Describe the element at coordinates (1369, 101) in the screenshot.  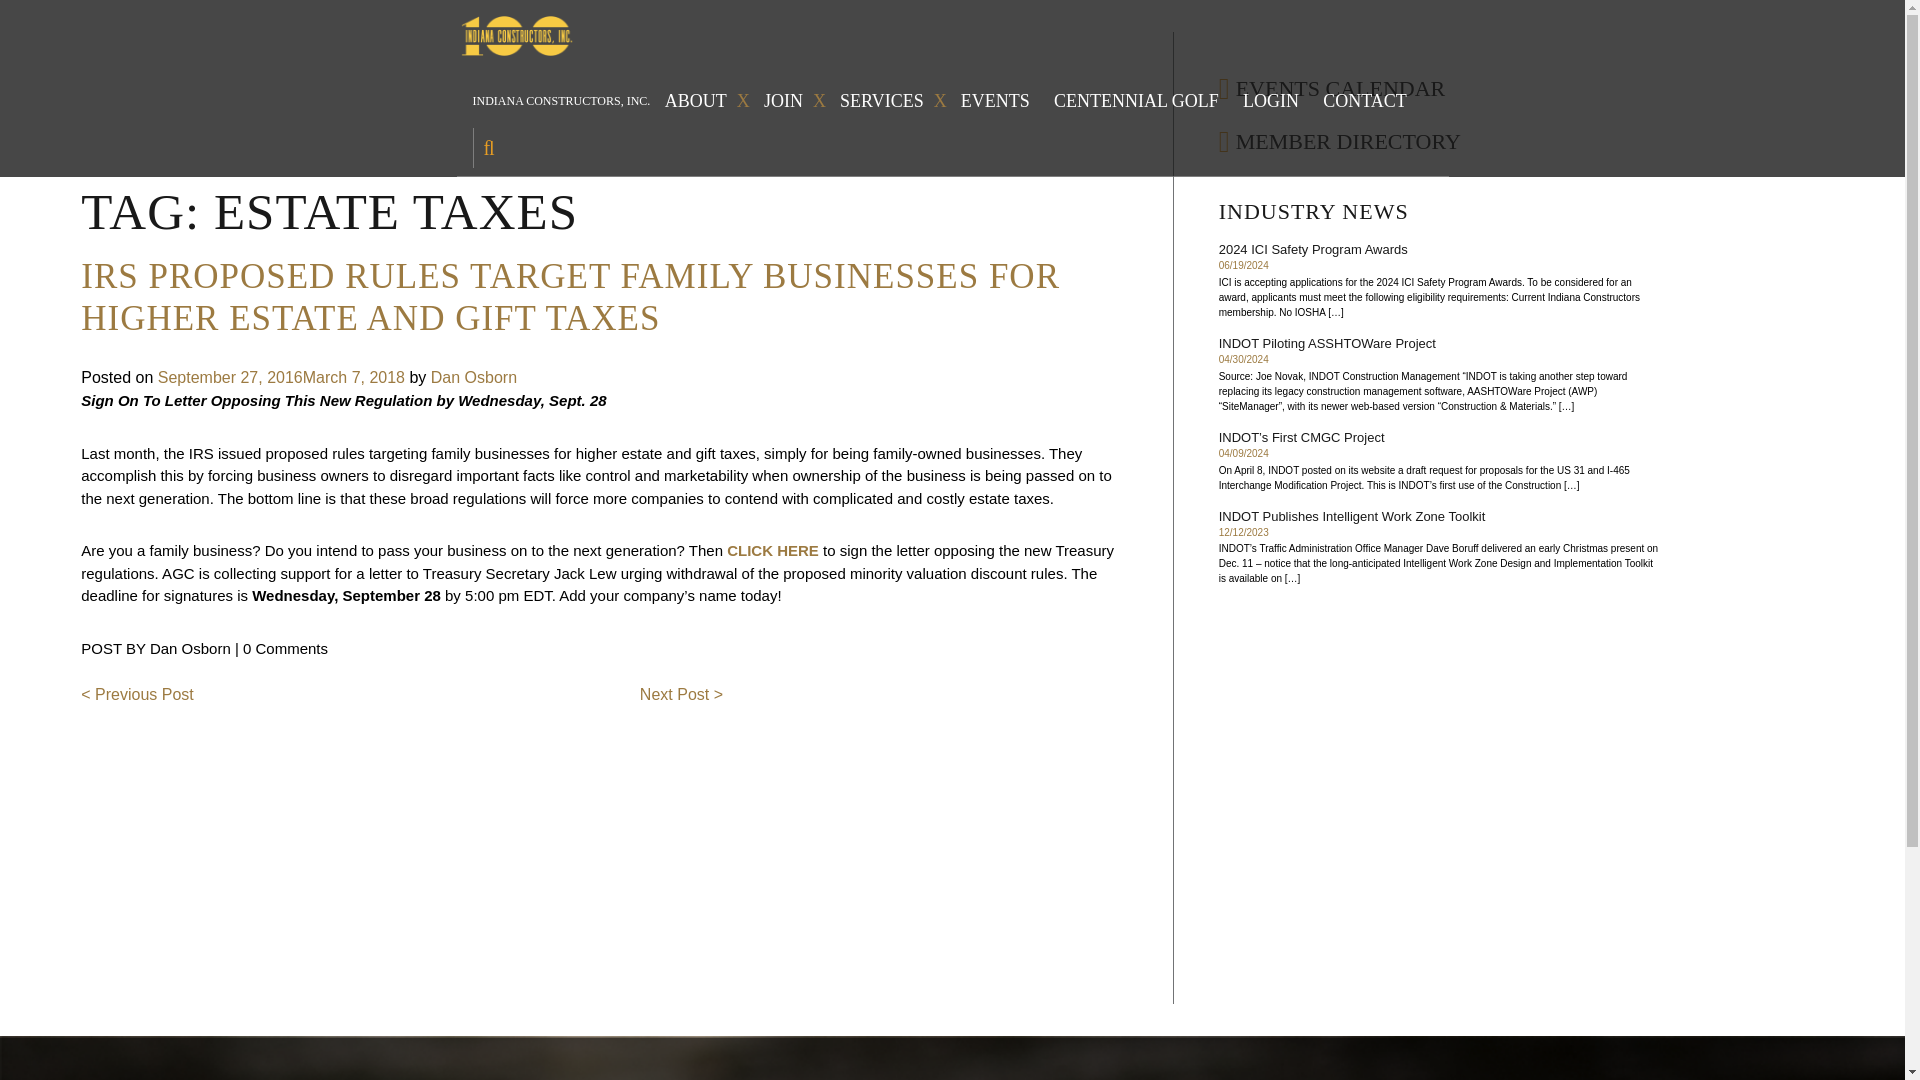
I see `CONTACT` at that location.